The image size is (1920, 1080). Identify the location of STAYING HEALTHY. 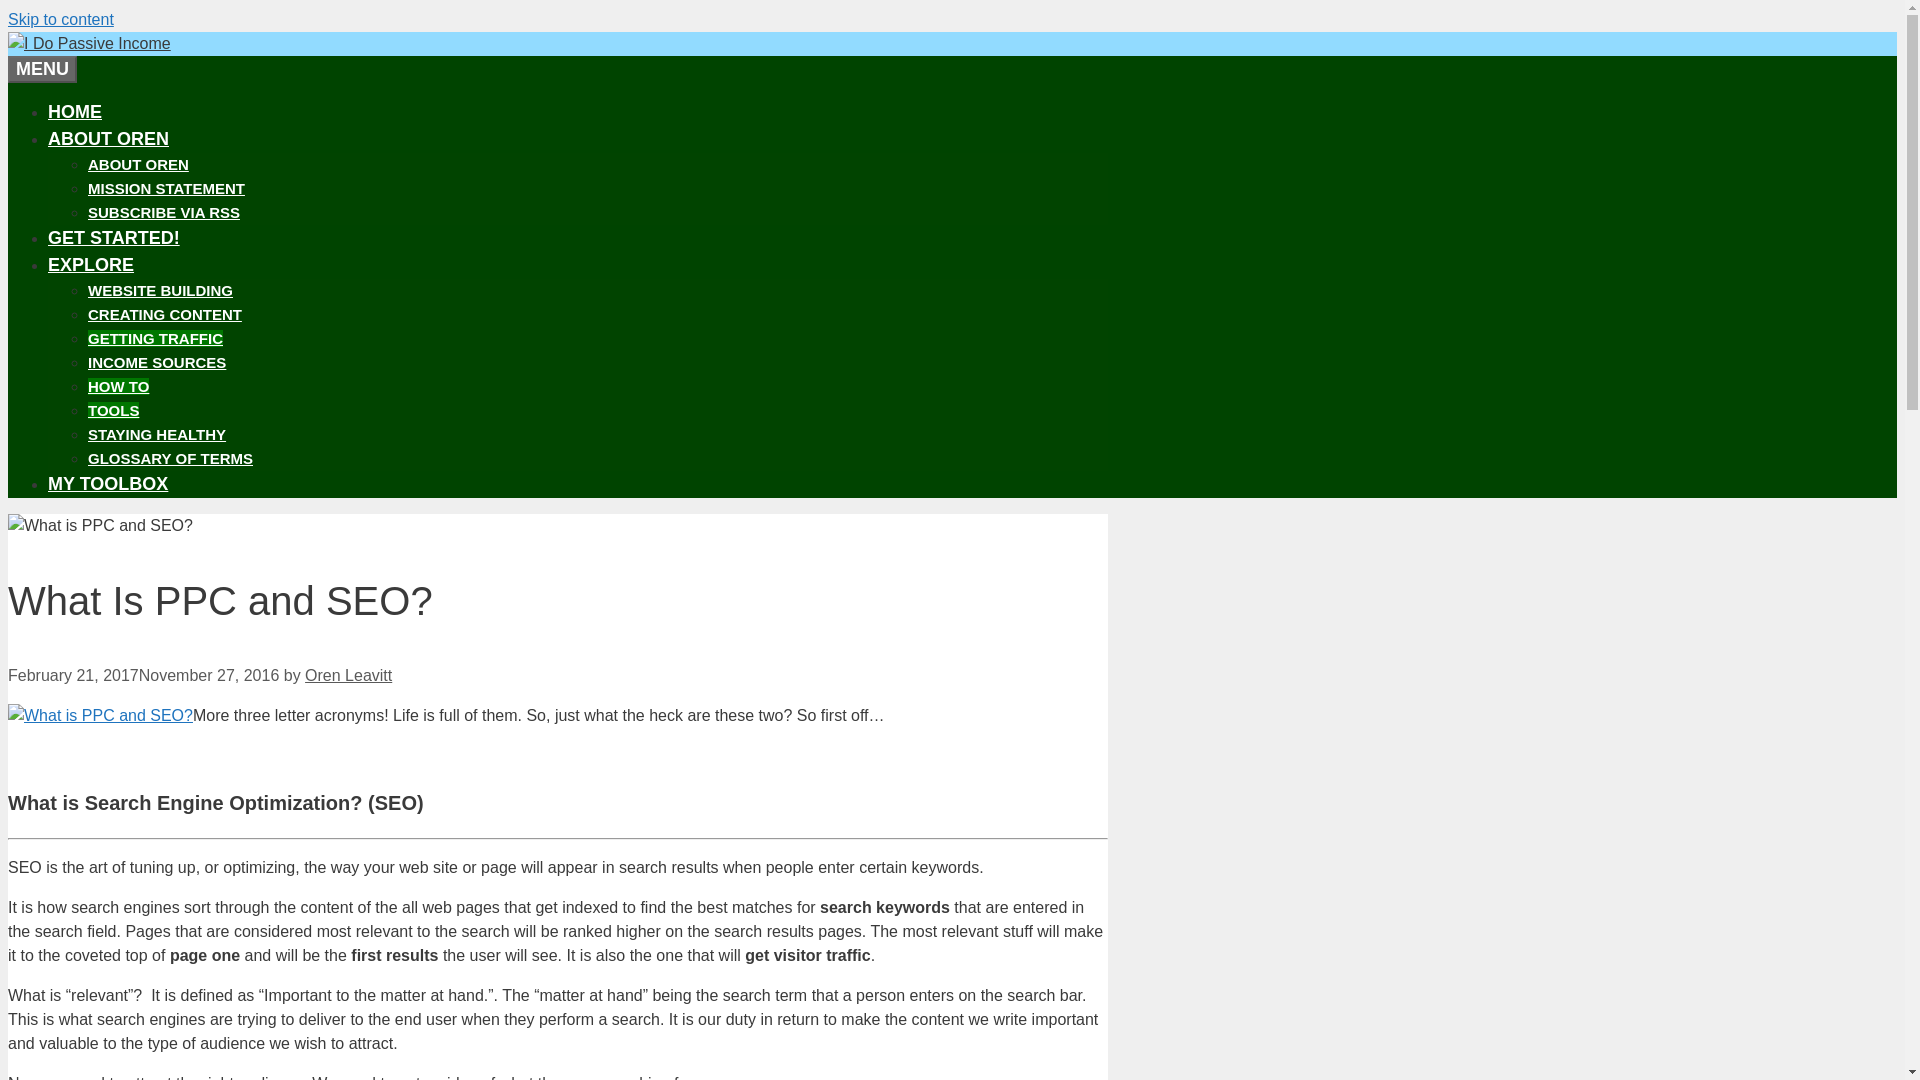
(157, 434).